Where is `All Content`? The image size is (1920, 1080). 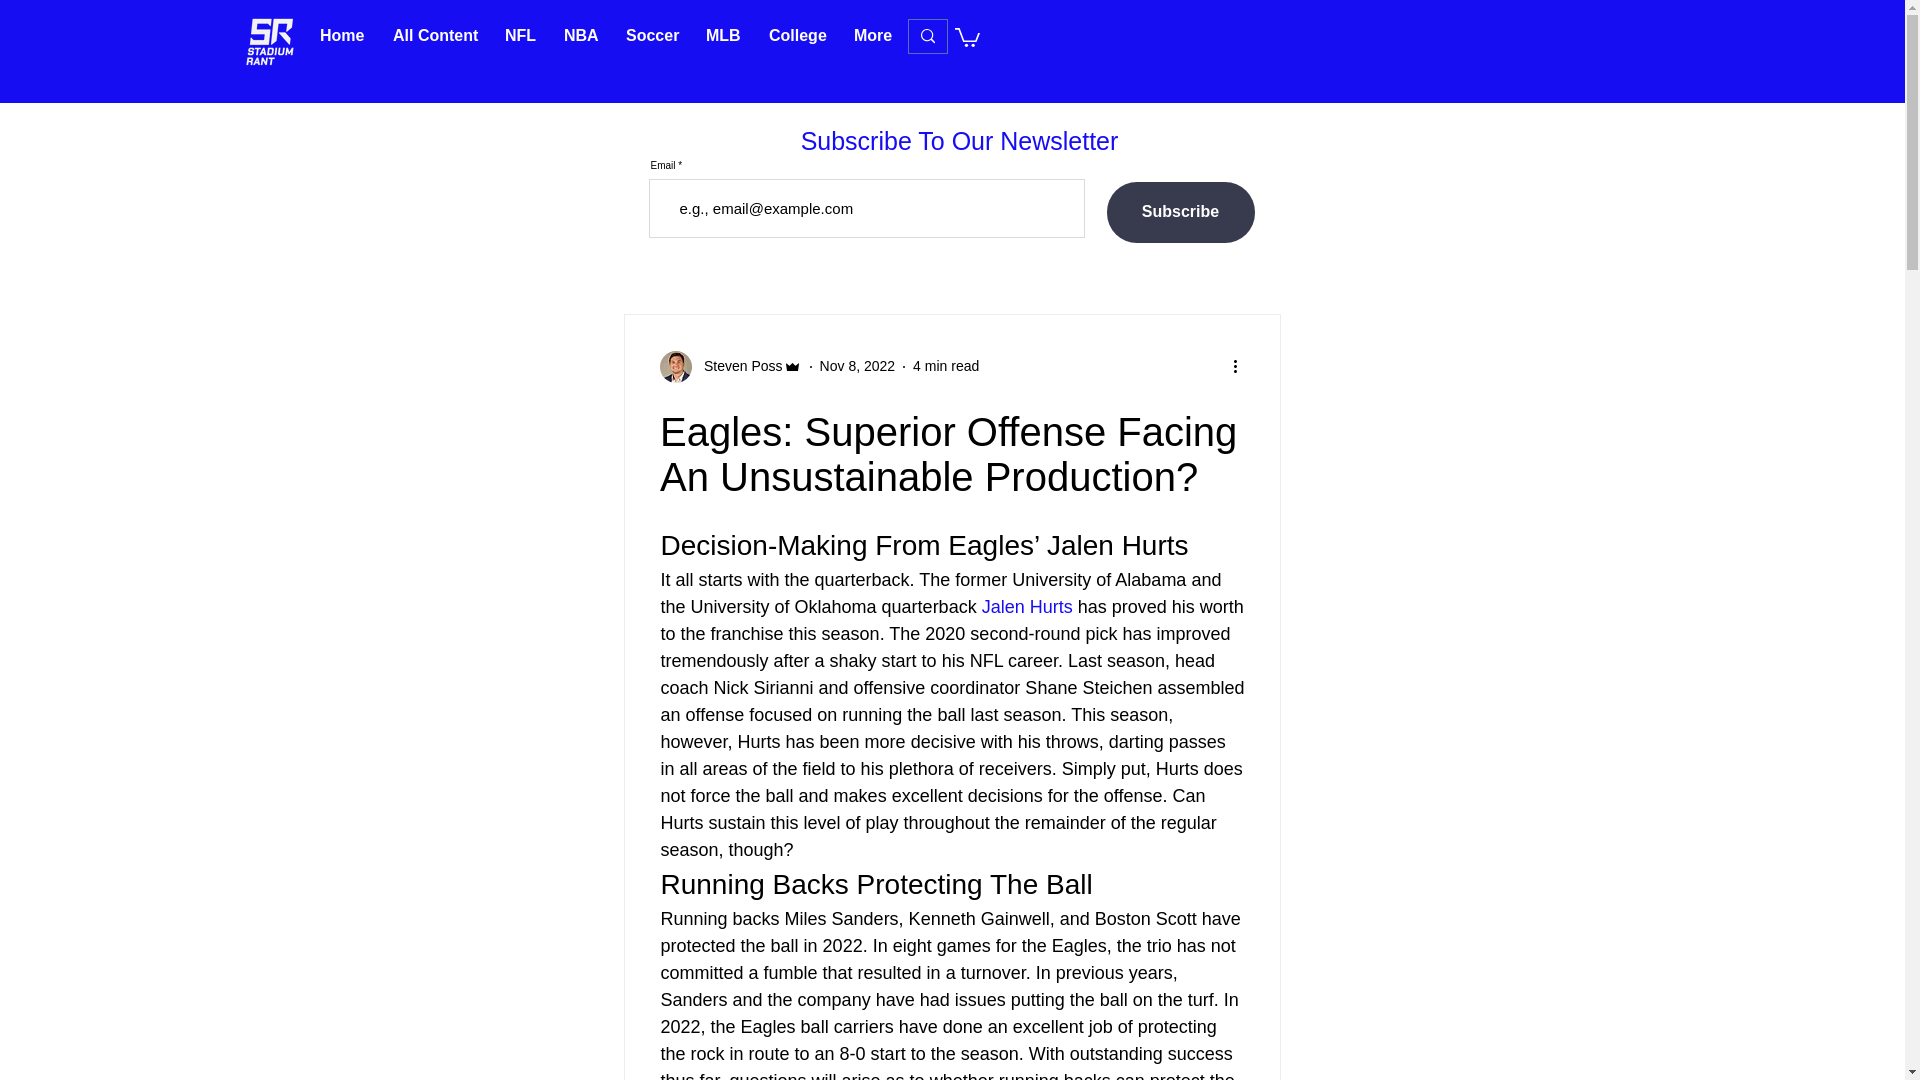 All Content is located at coordinates (434, 35).